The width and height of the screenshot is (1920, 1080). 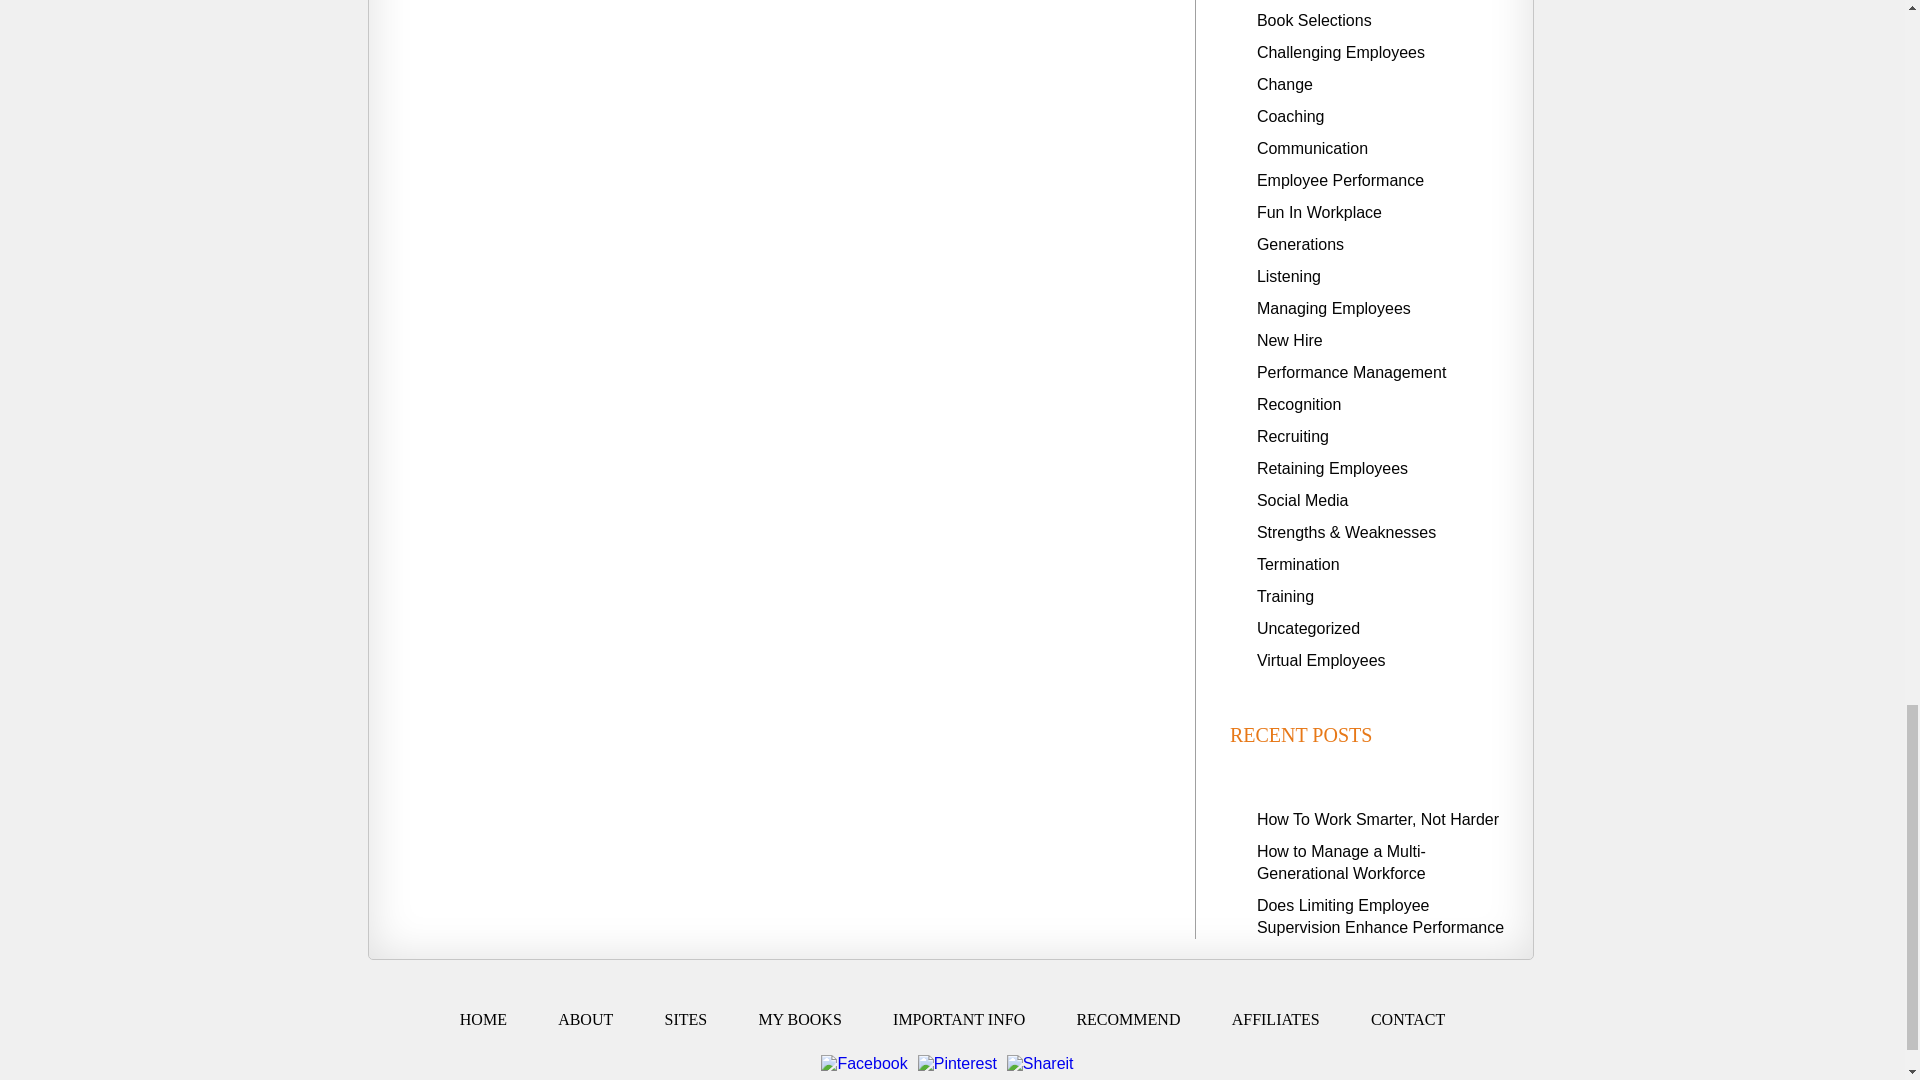 I want to click on Listening, so click(x=1288, y=276).